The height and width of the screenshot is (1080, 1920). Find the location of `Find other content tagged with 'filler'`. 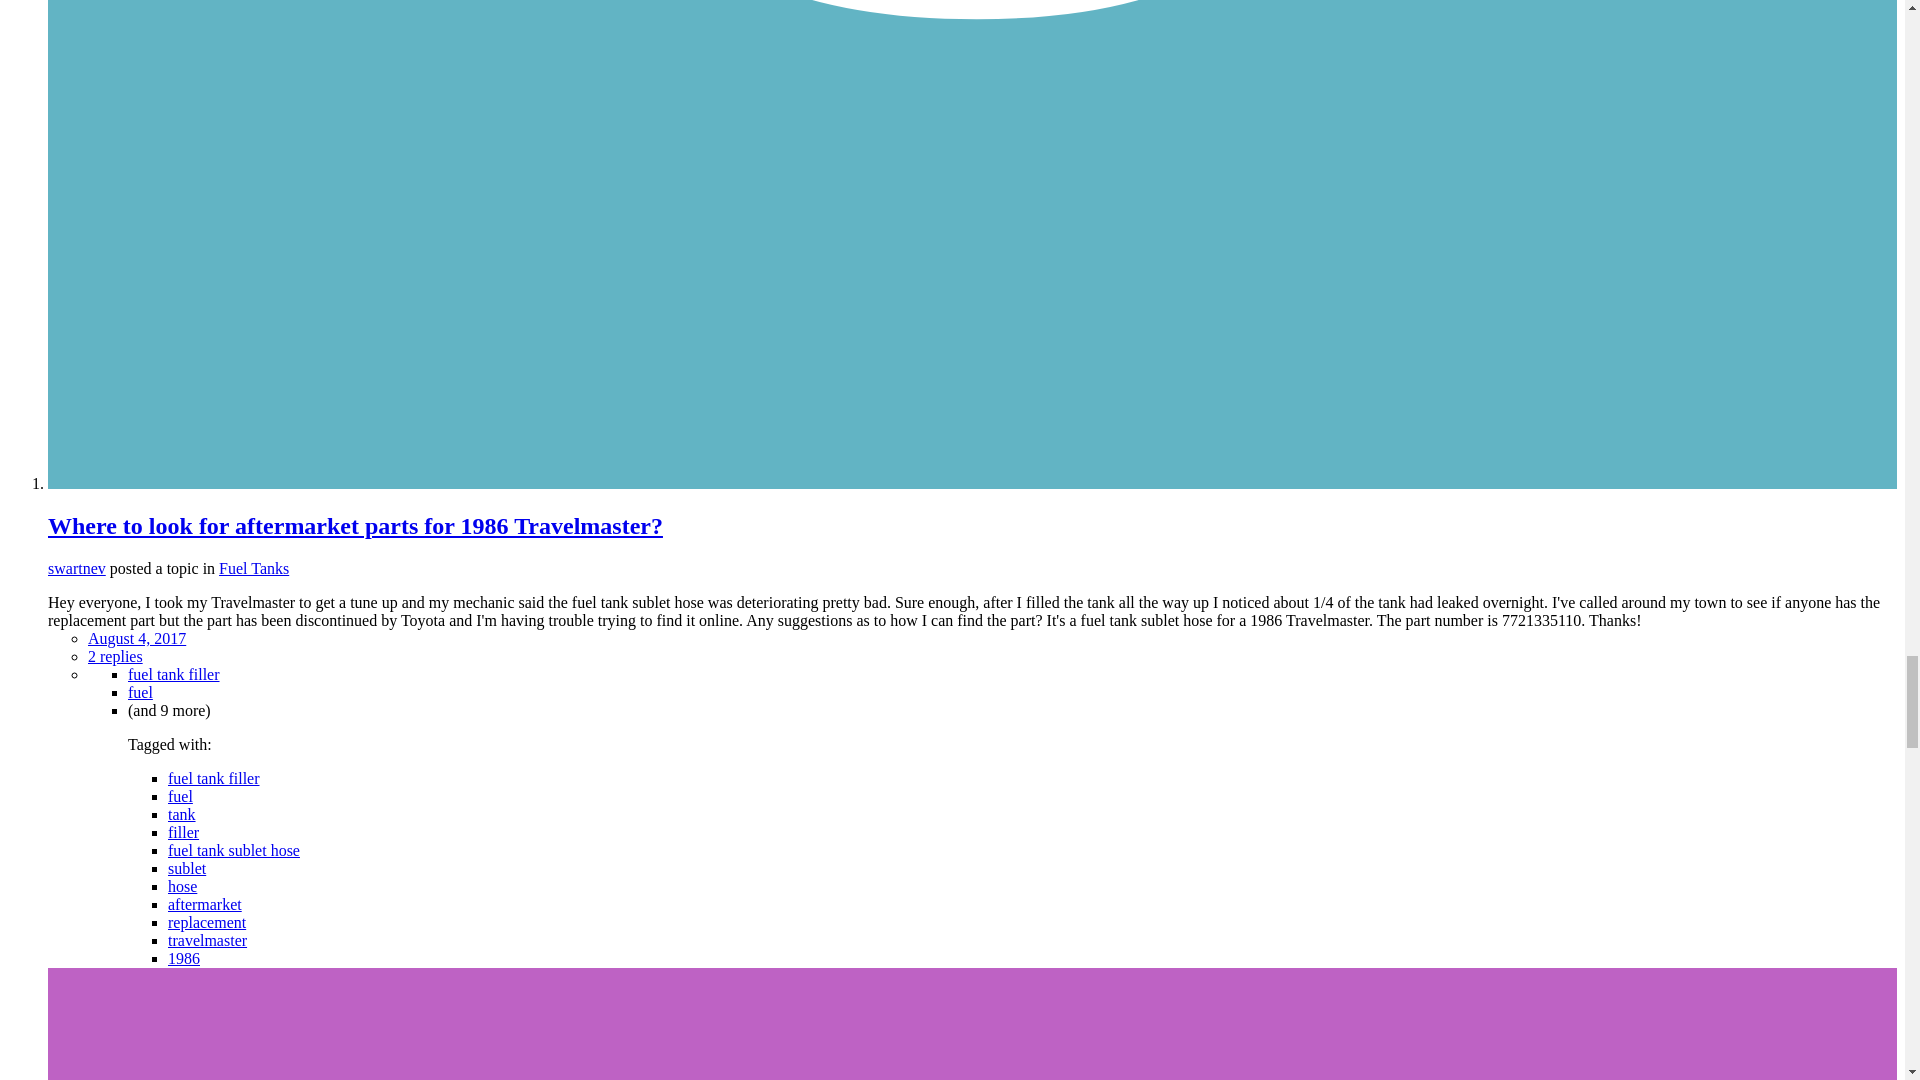

Find other content tagged with 'filler' is located at coordinates (184, 832).